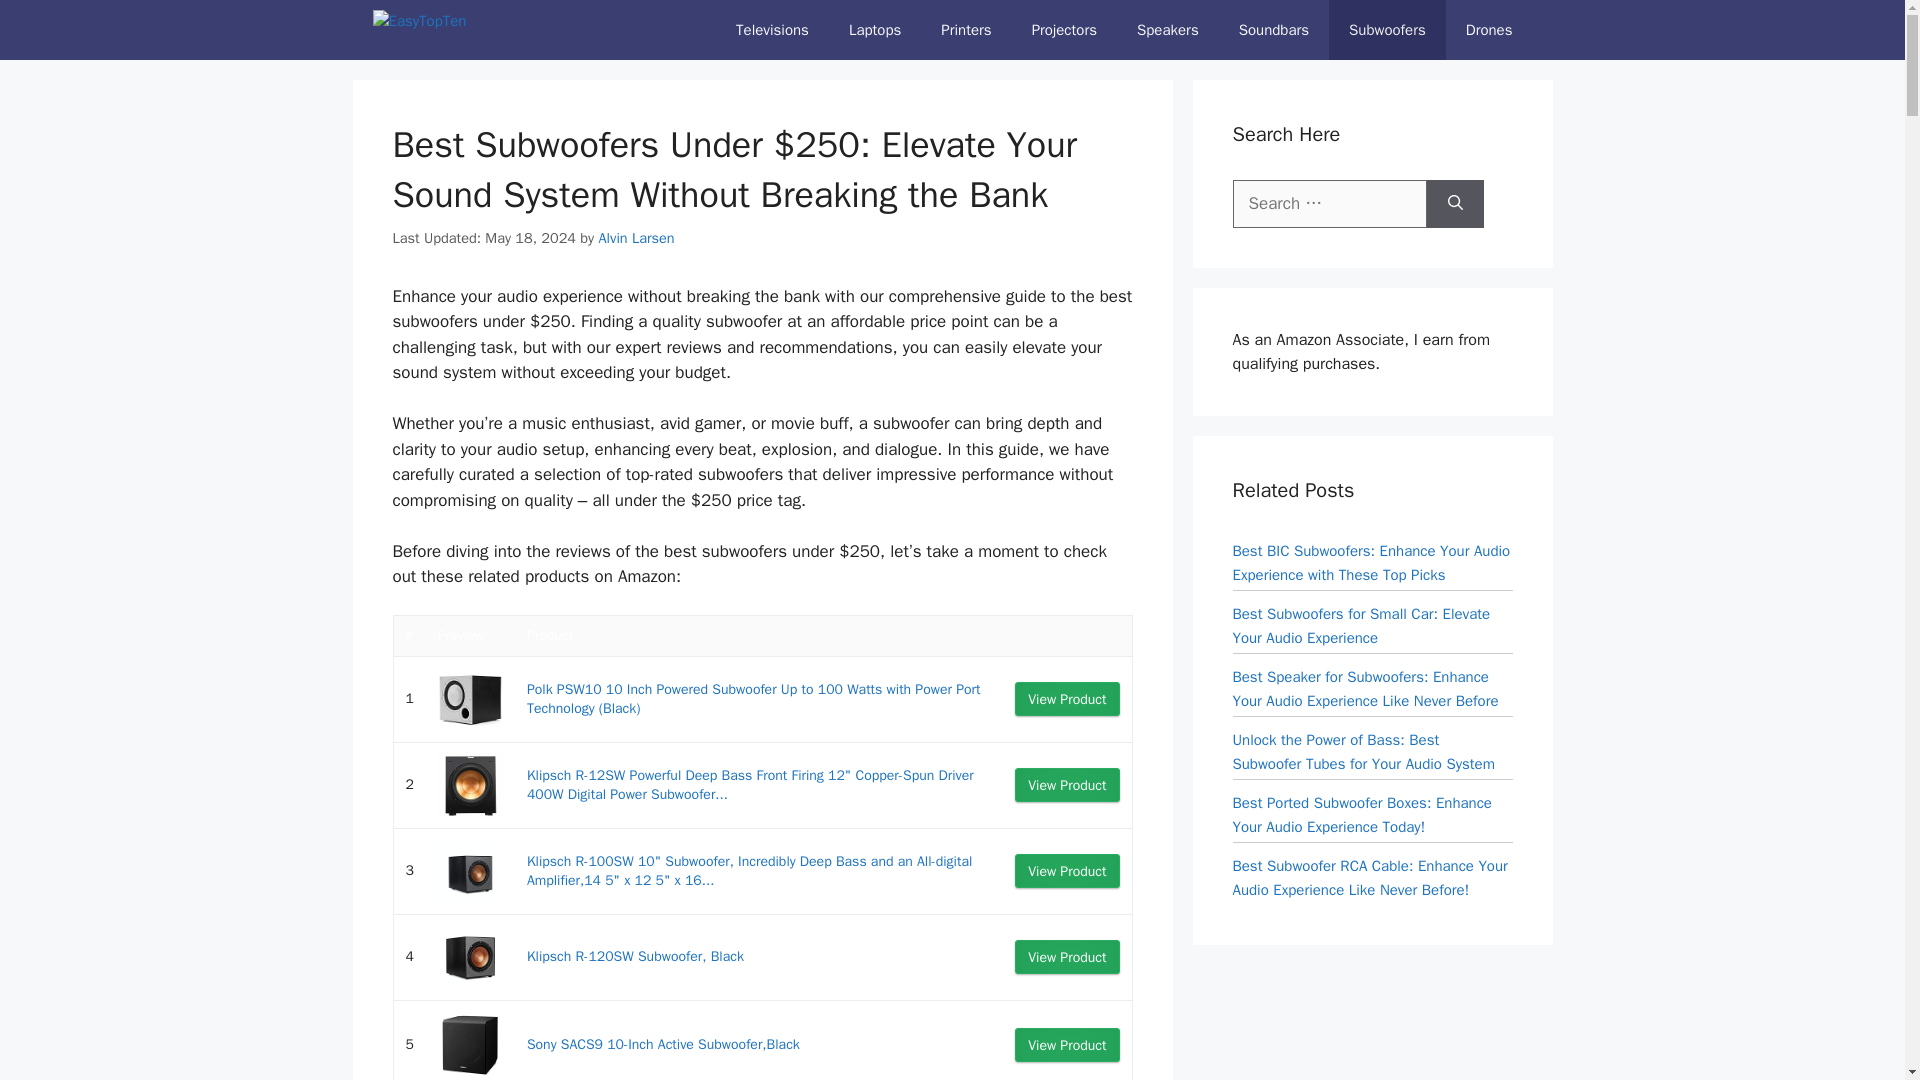 The width and height of the screenshot is (1920, 1080). What do you see at coordinates (1360, 624) in the screenshot?
I see `Best Subwoofers for Small Car: Elevate Your Audio Experience` at bounding box center [1360, 624].